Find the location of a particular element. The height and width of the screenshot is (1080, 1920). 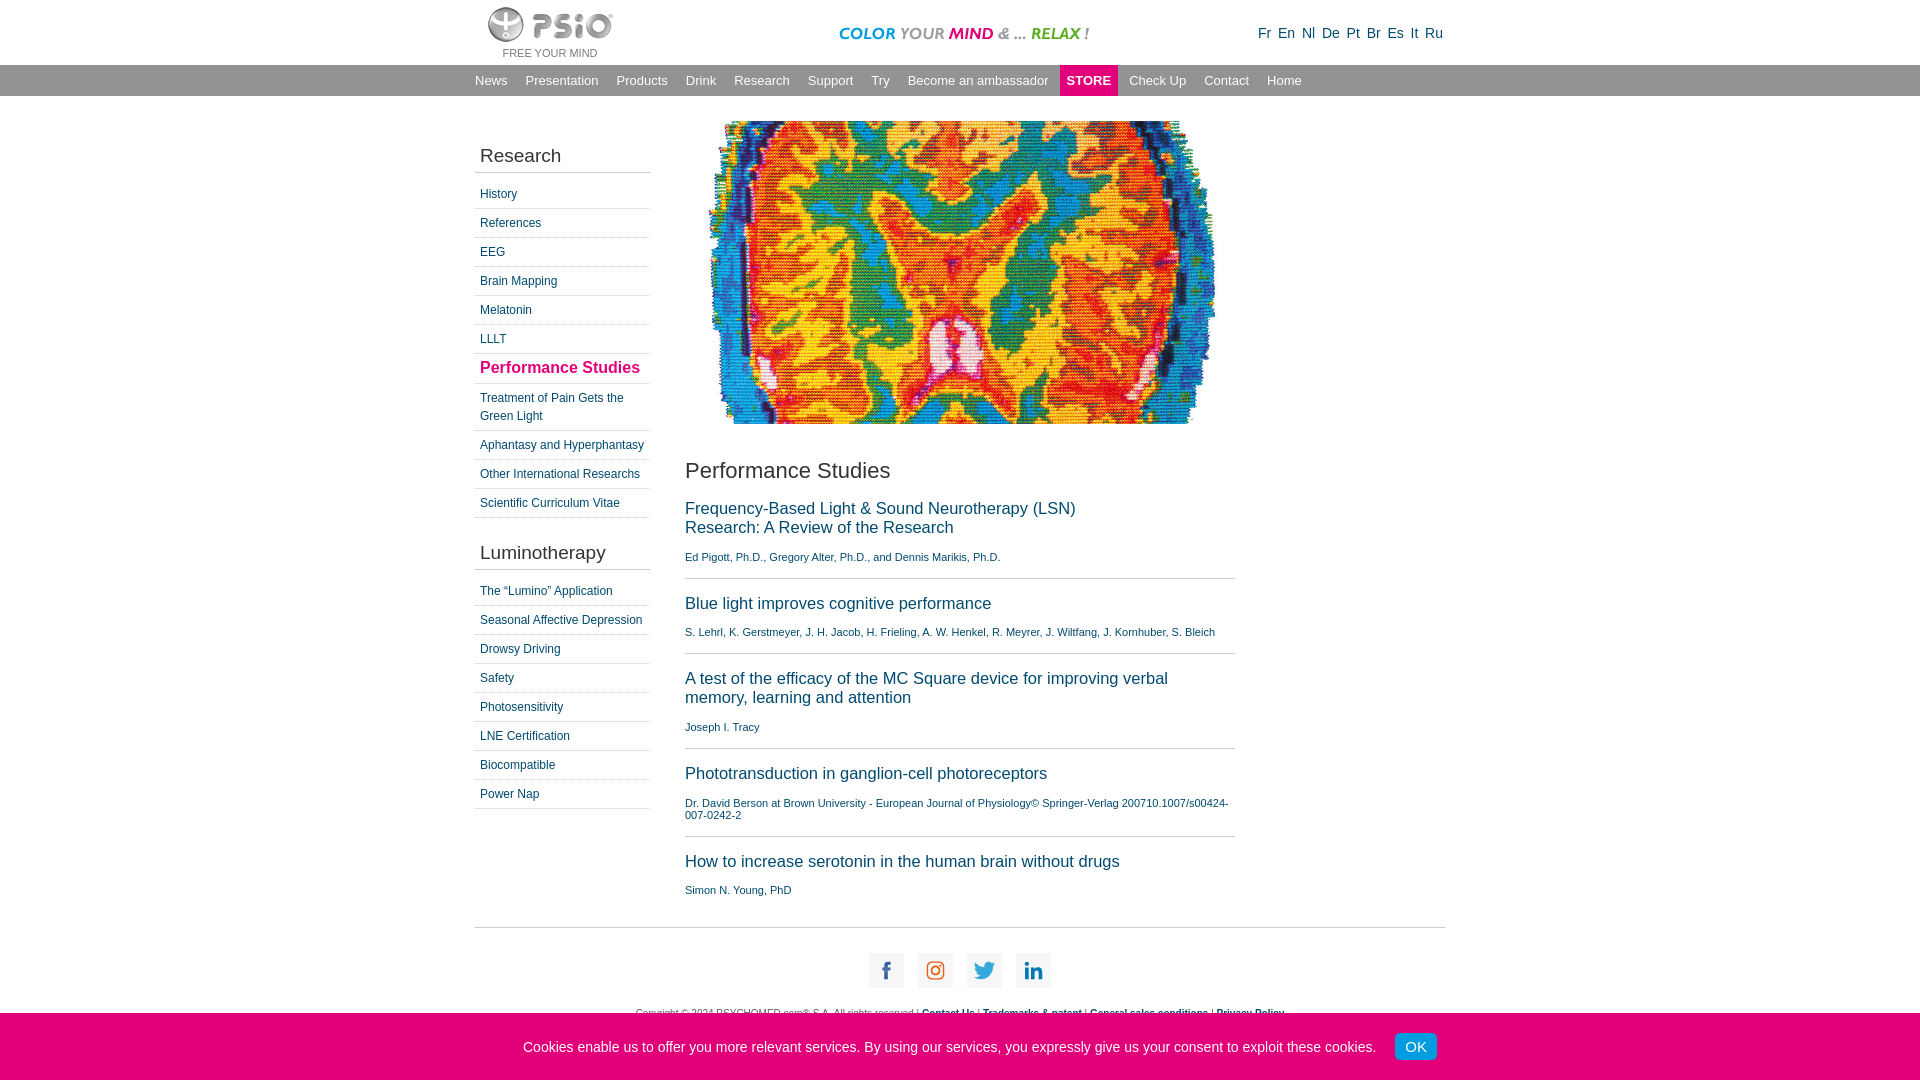

Presentation is located at coordinates (562, 80).